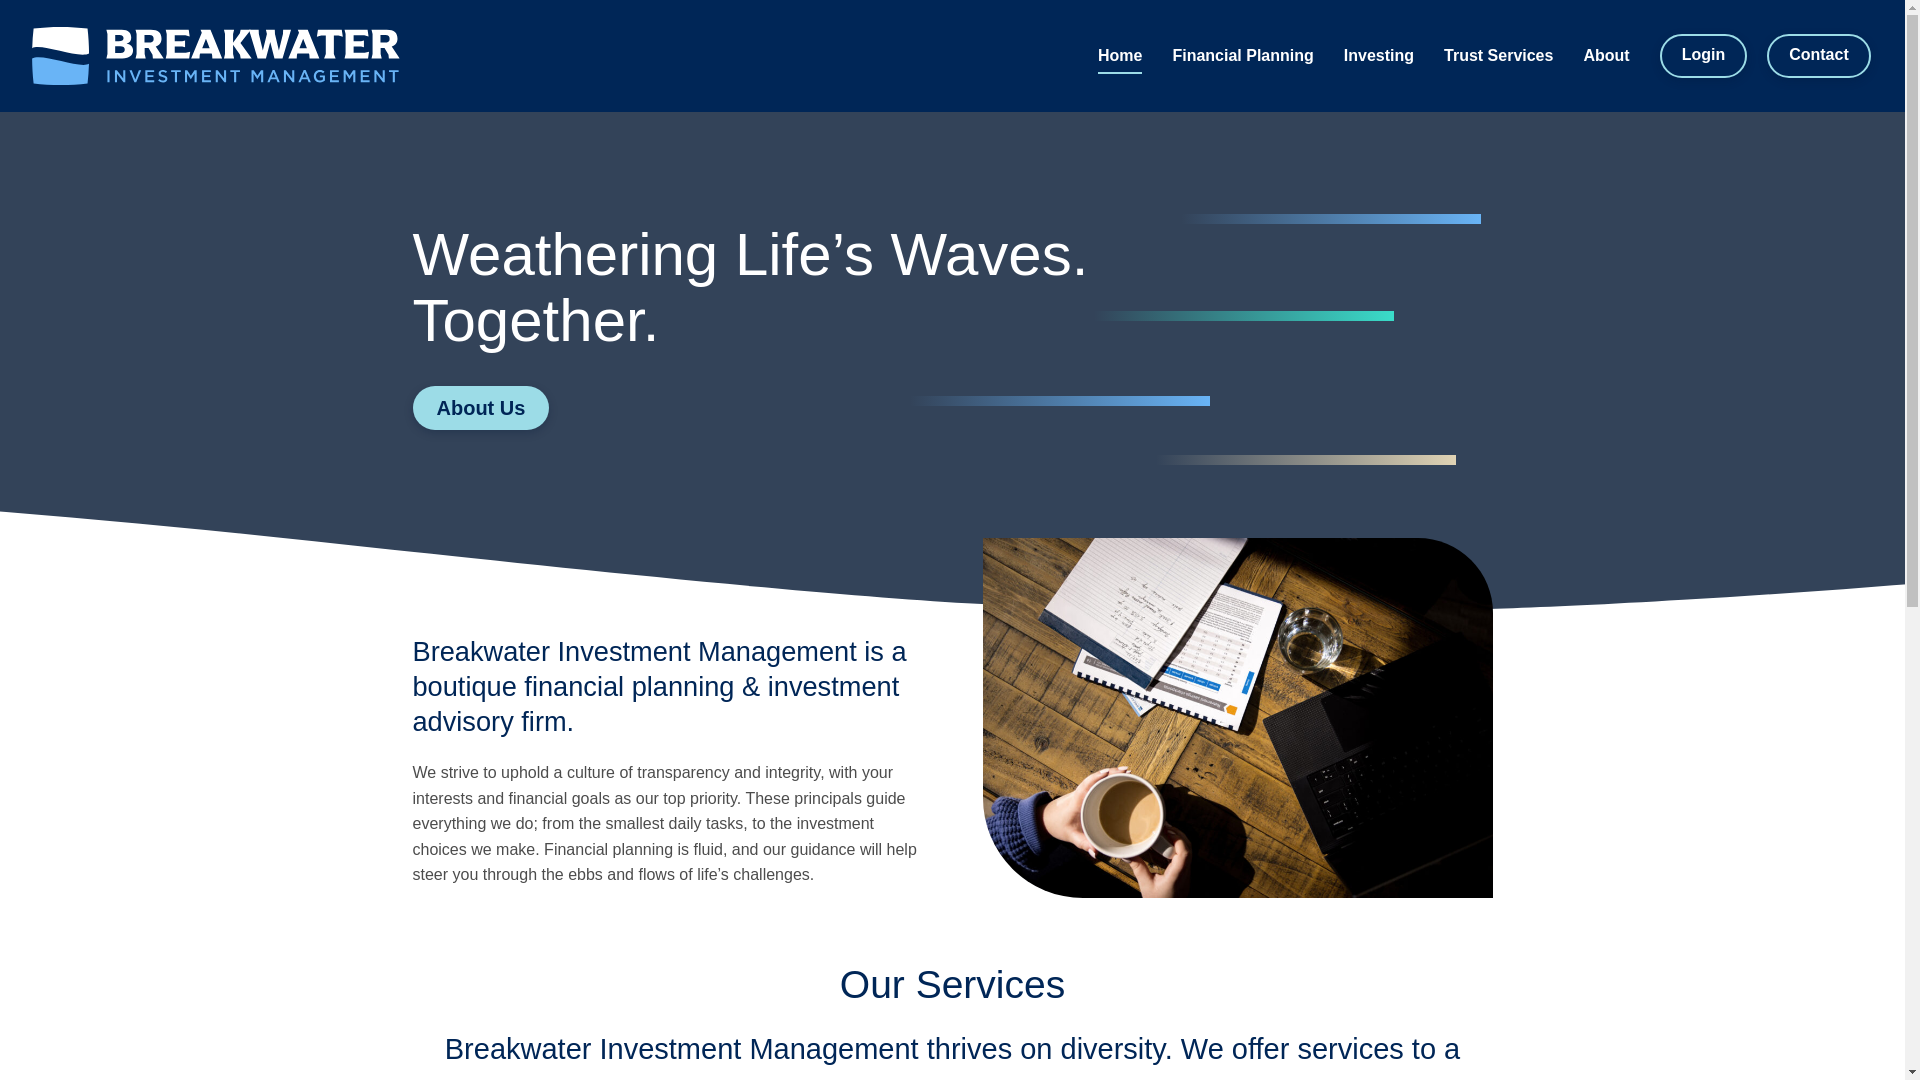  I want to click on Trust Services, so click(1498, 56).